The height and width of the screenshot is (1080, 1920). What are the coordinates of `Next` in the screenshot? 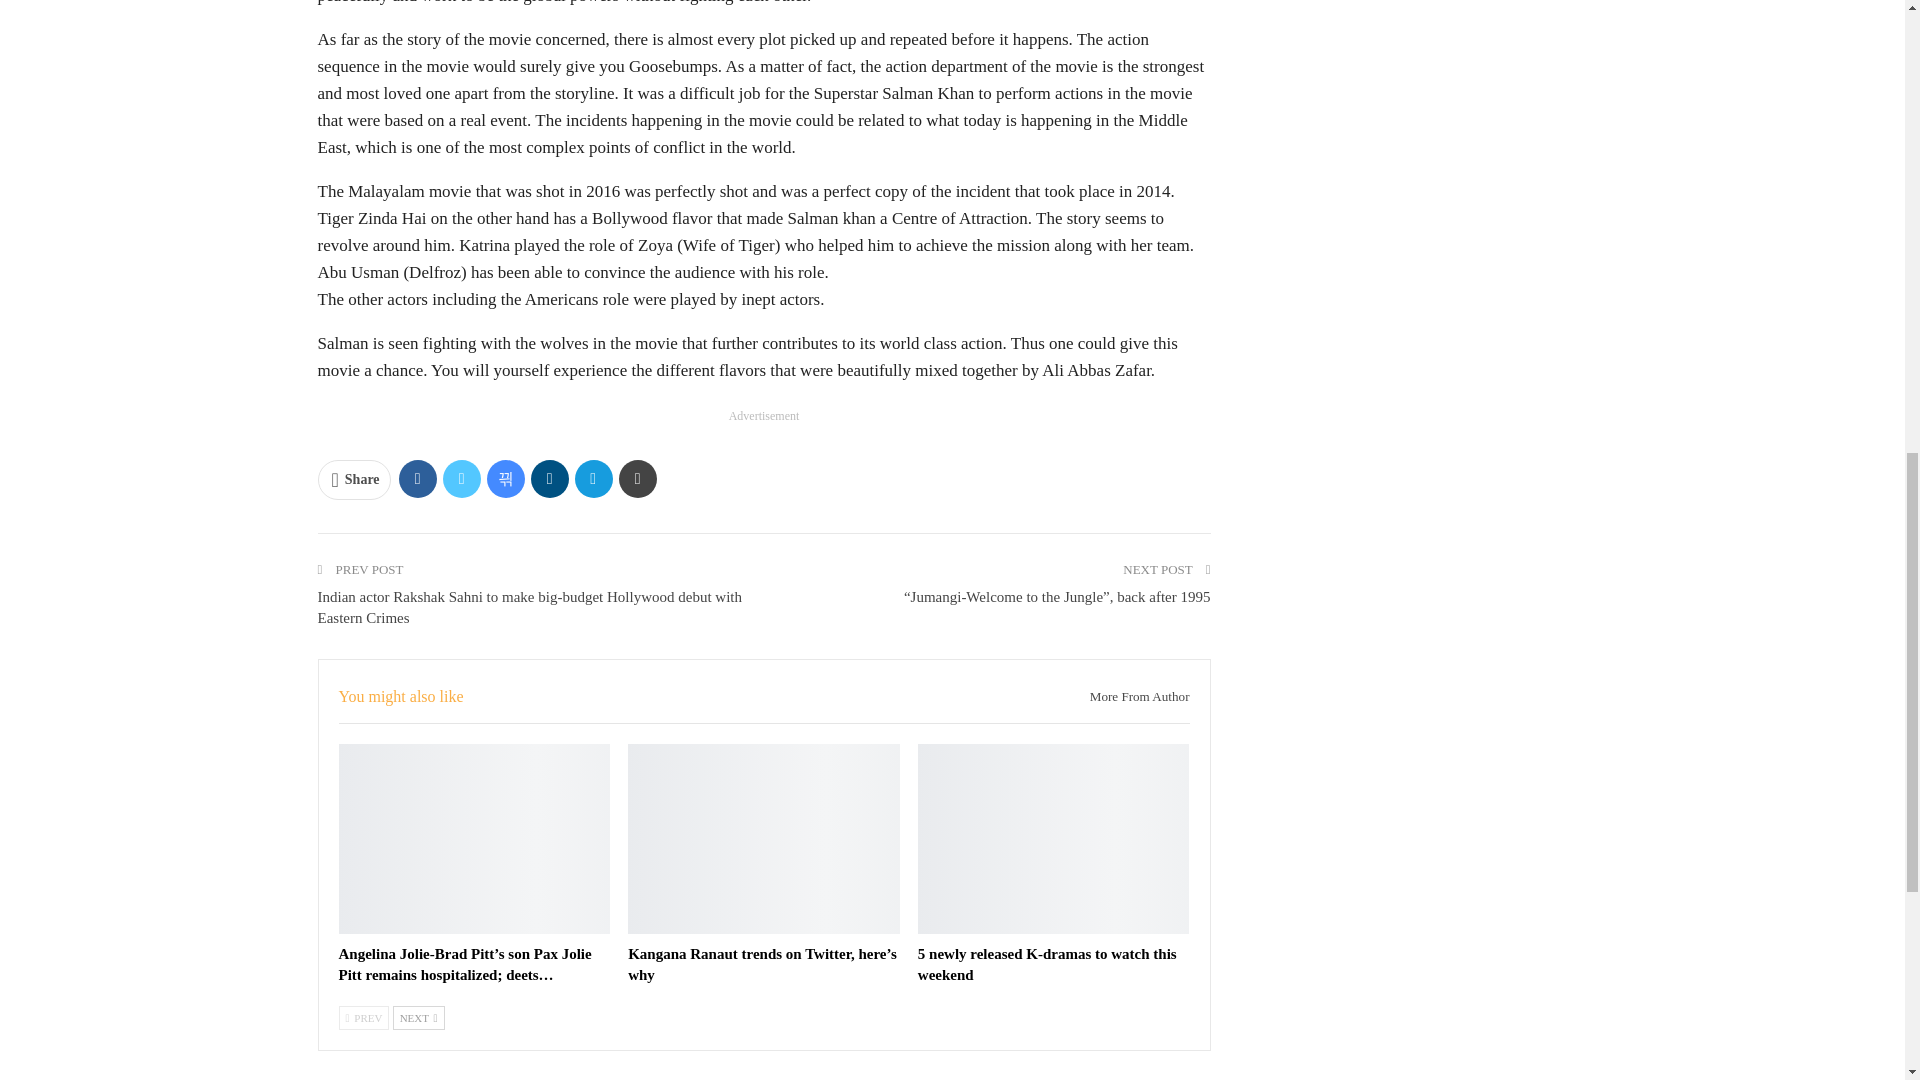 It's located at (419, 1018).